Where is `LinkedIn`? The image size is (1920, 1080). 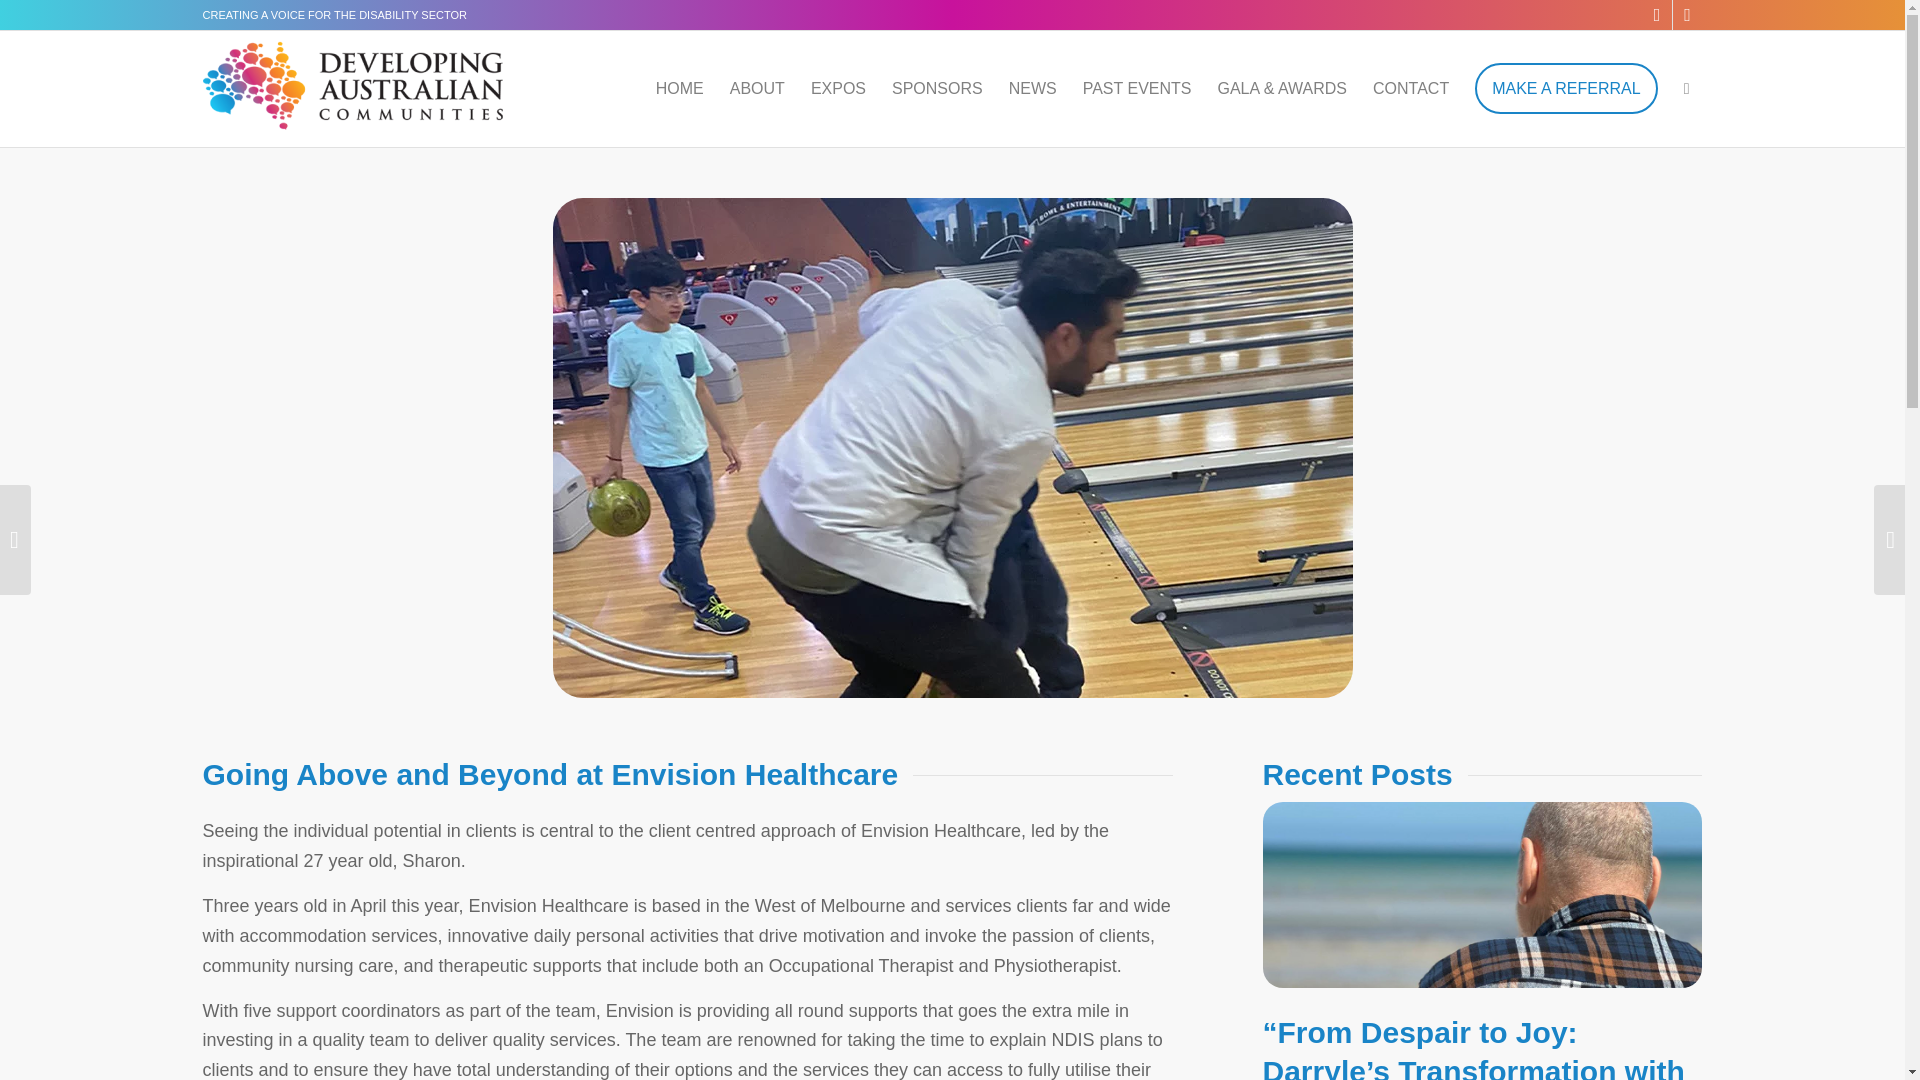
LinkedIn is located at coordinates (1686, 15).